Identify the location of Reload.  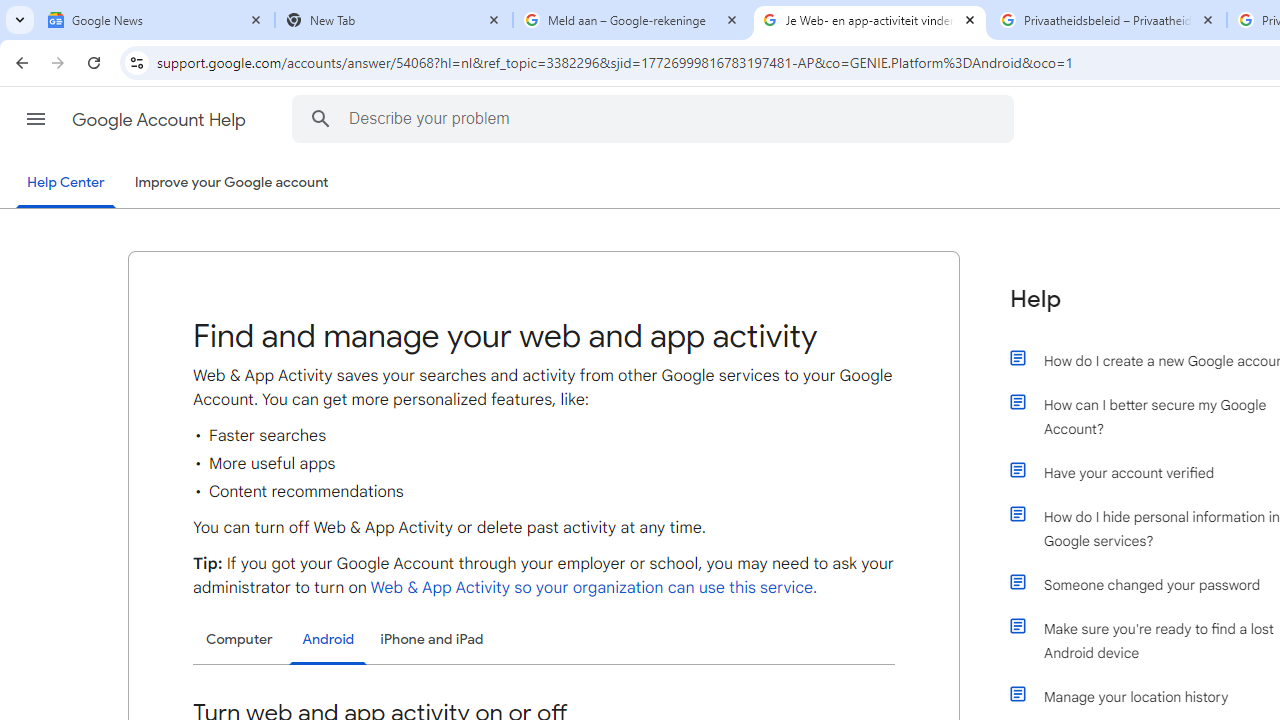
(94, 62).